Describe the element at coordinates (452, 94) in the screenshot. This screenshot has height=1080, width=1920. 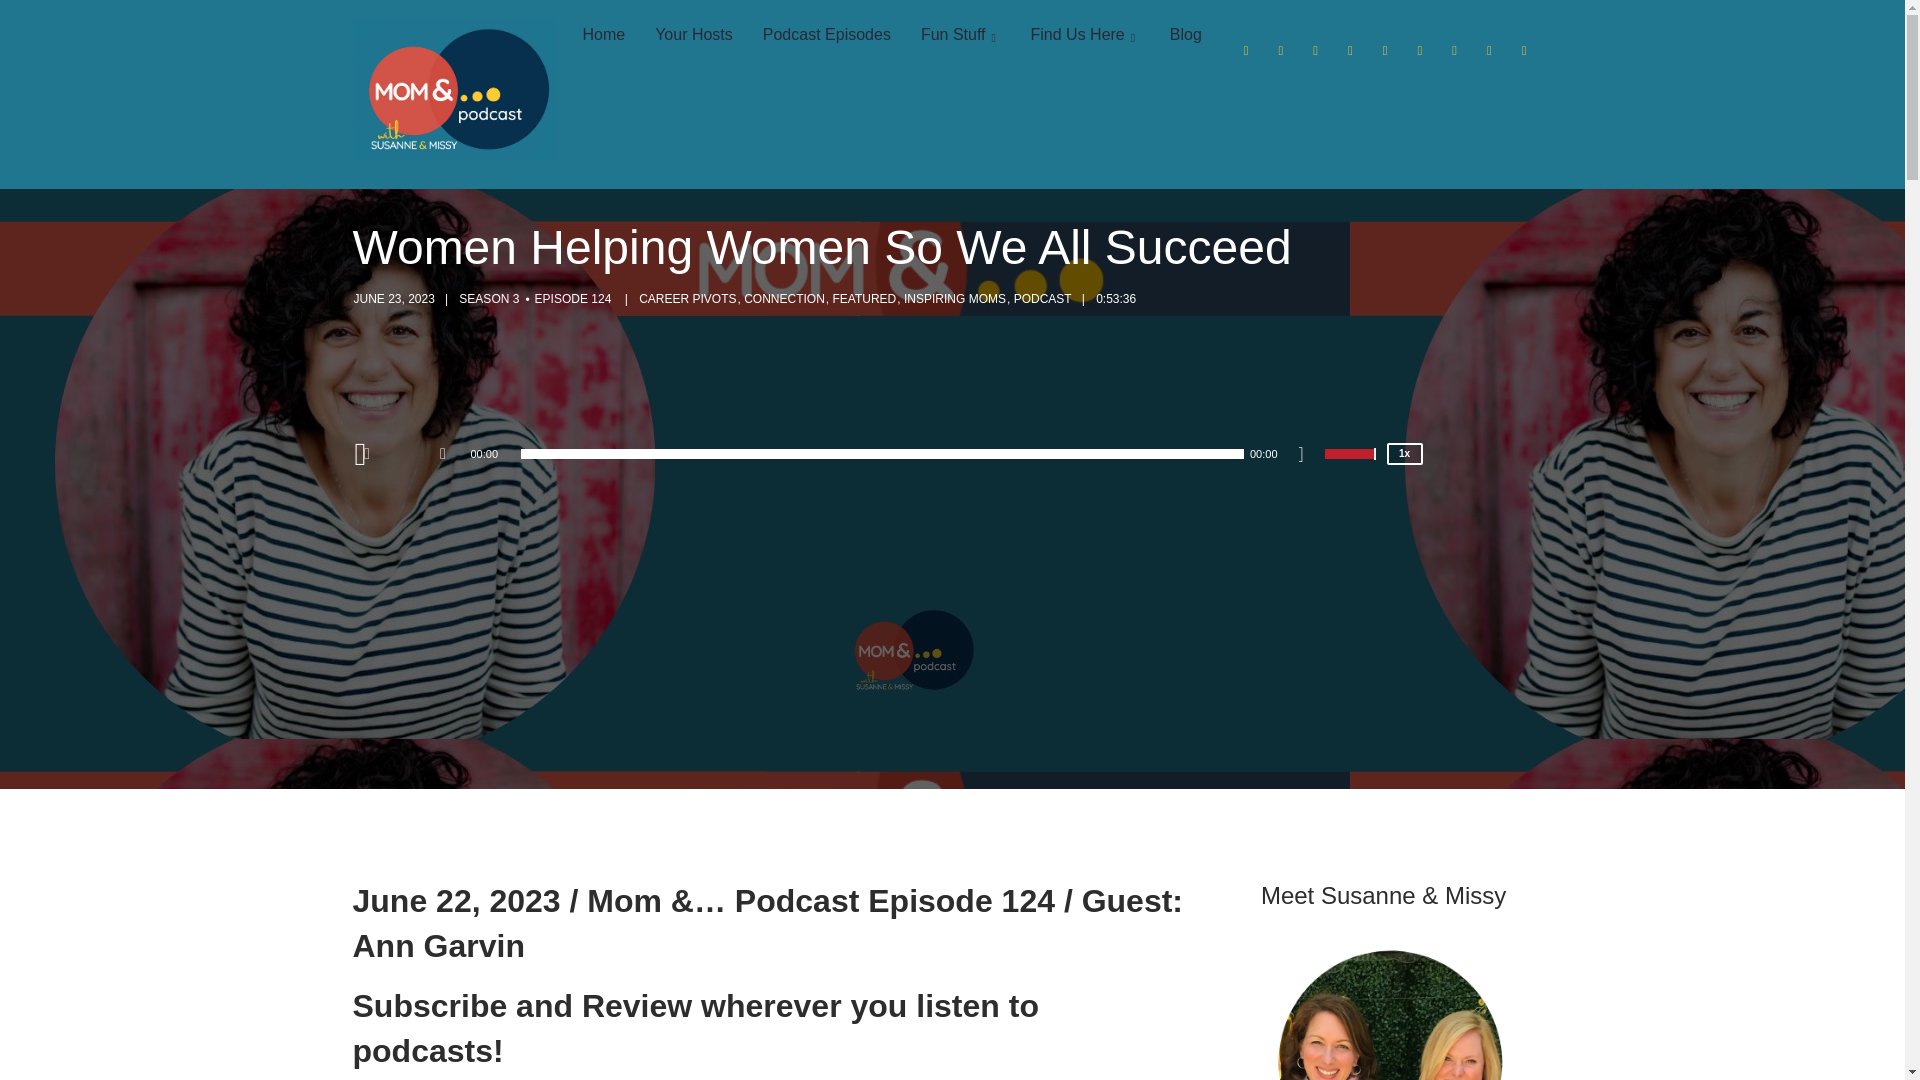
I see `Mom And Podcast` at that location.